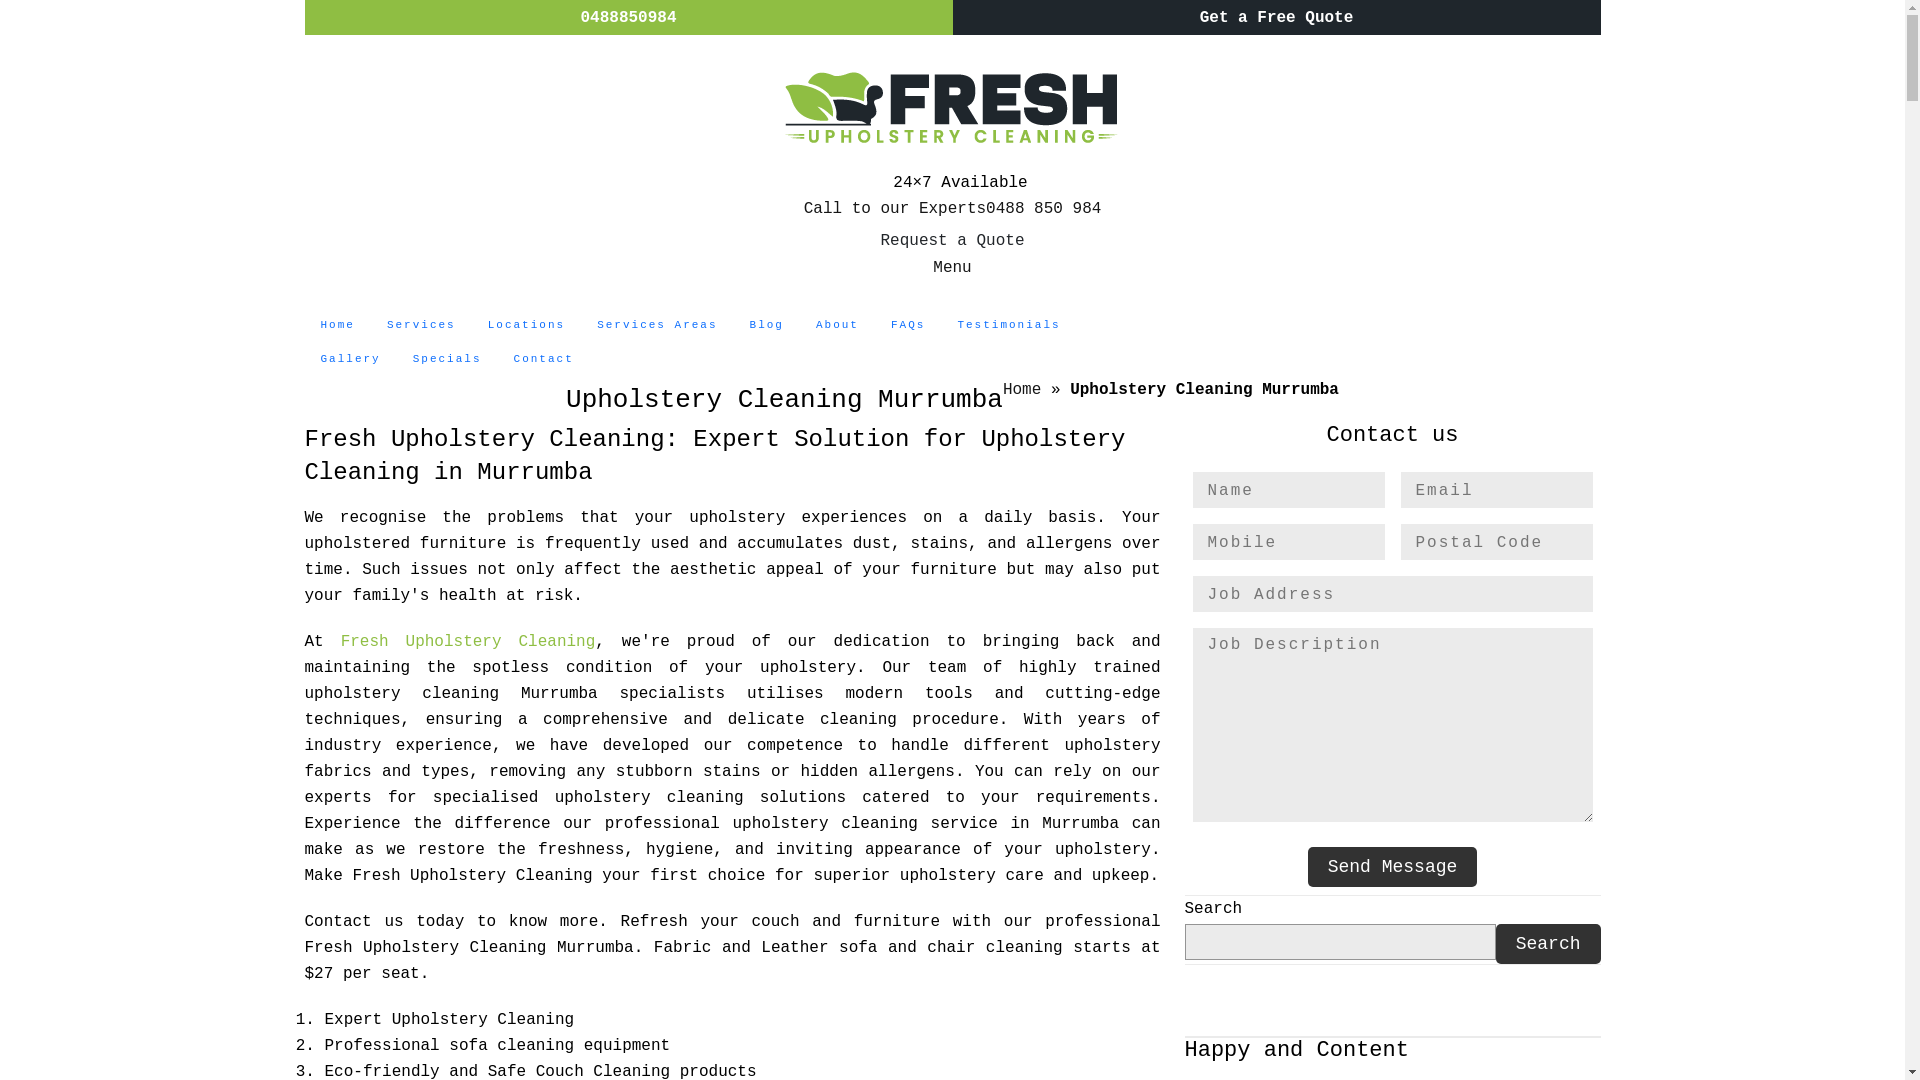 Image resolution: width=1920 pixels, height=1080 pixels. What do you see at coordinates (1548, 944) in the screenshot?
I see `Search` at bounding box center [1548, 944].